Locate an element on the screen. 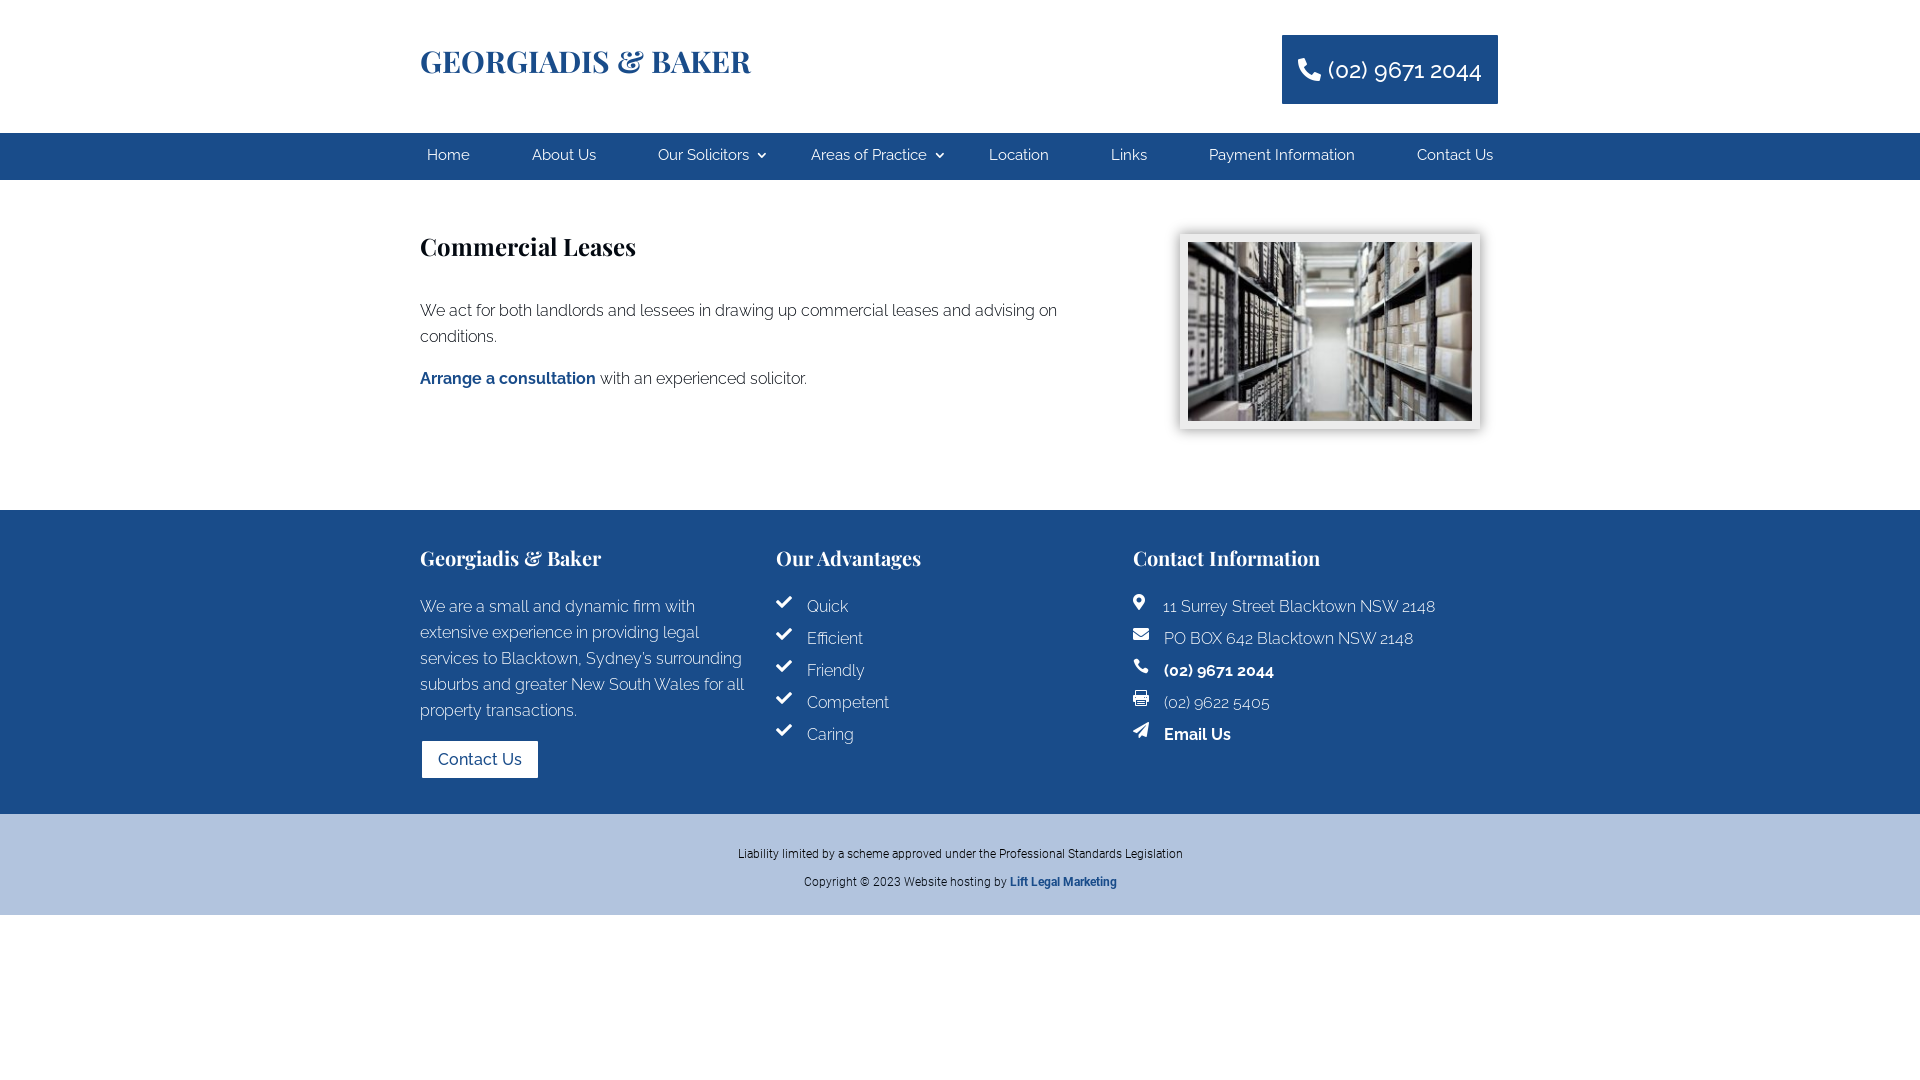  Links is located at coordinates (1129, 156).